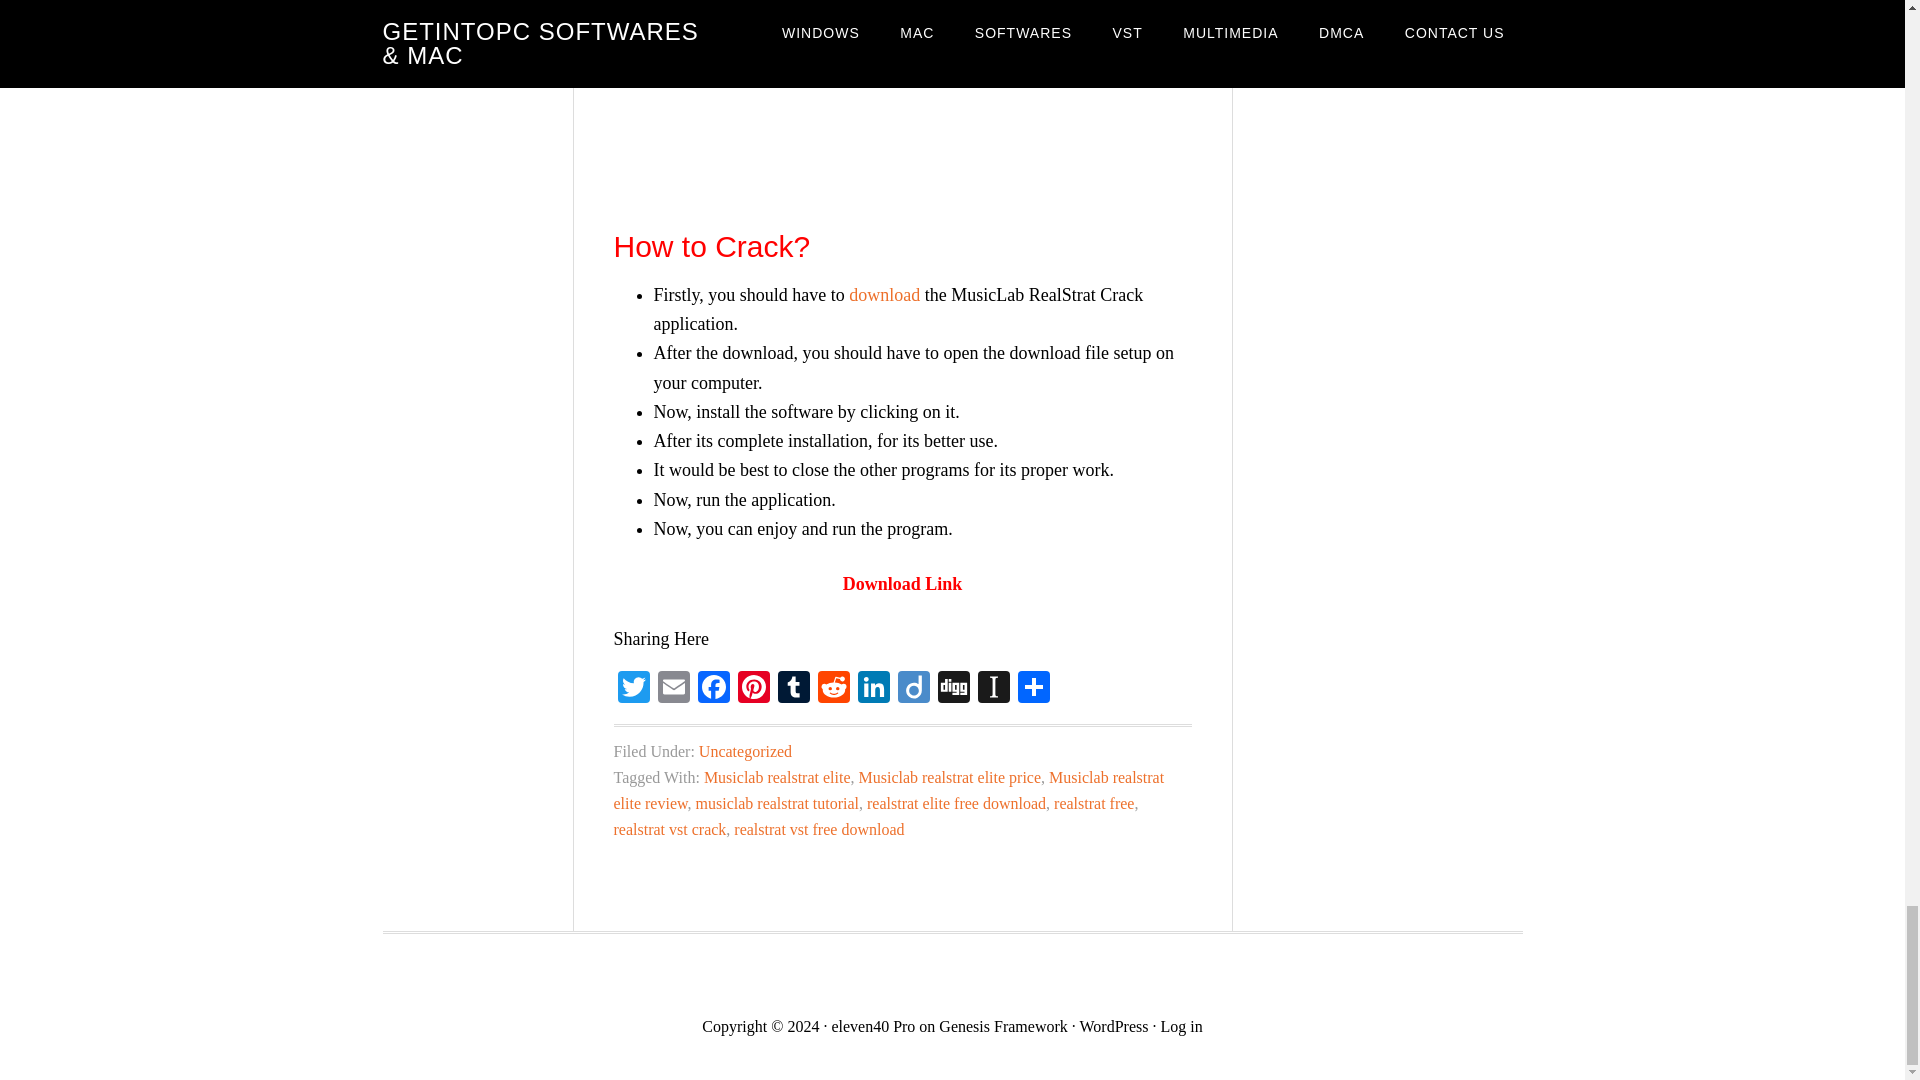  I want to click on Digg, so click(953, 689).